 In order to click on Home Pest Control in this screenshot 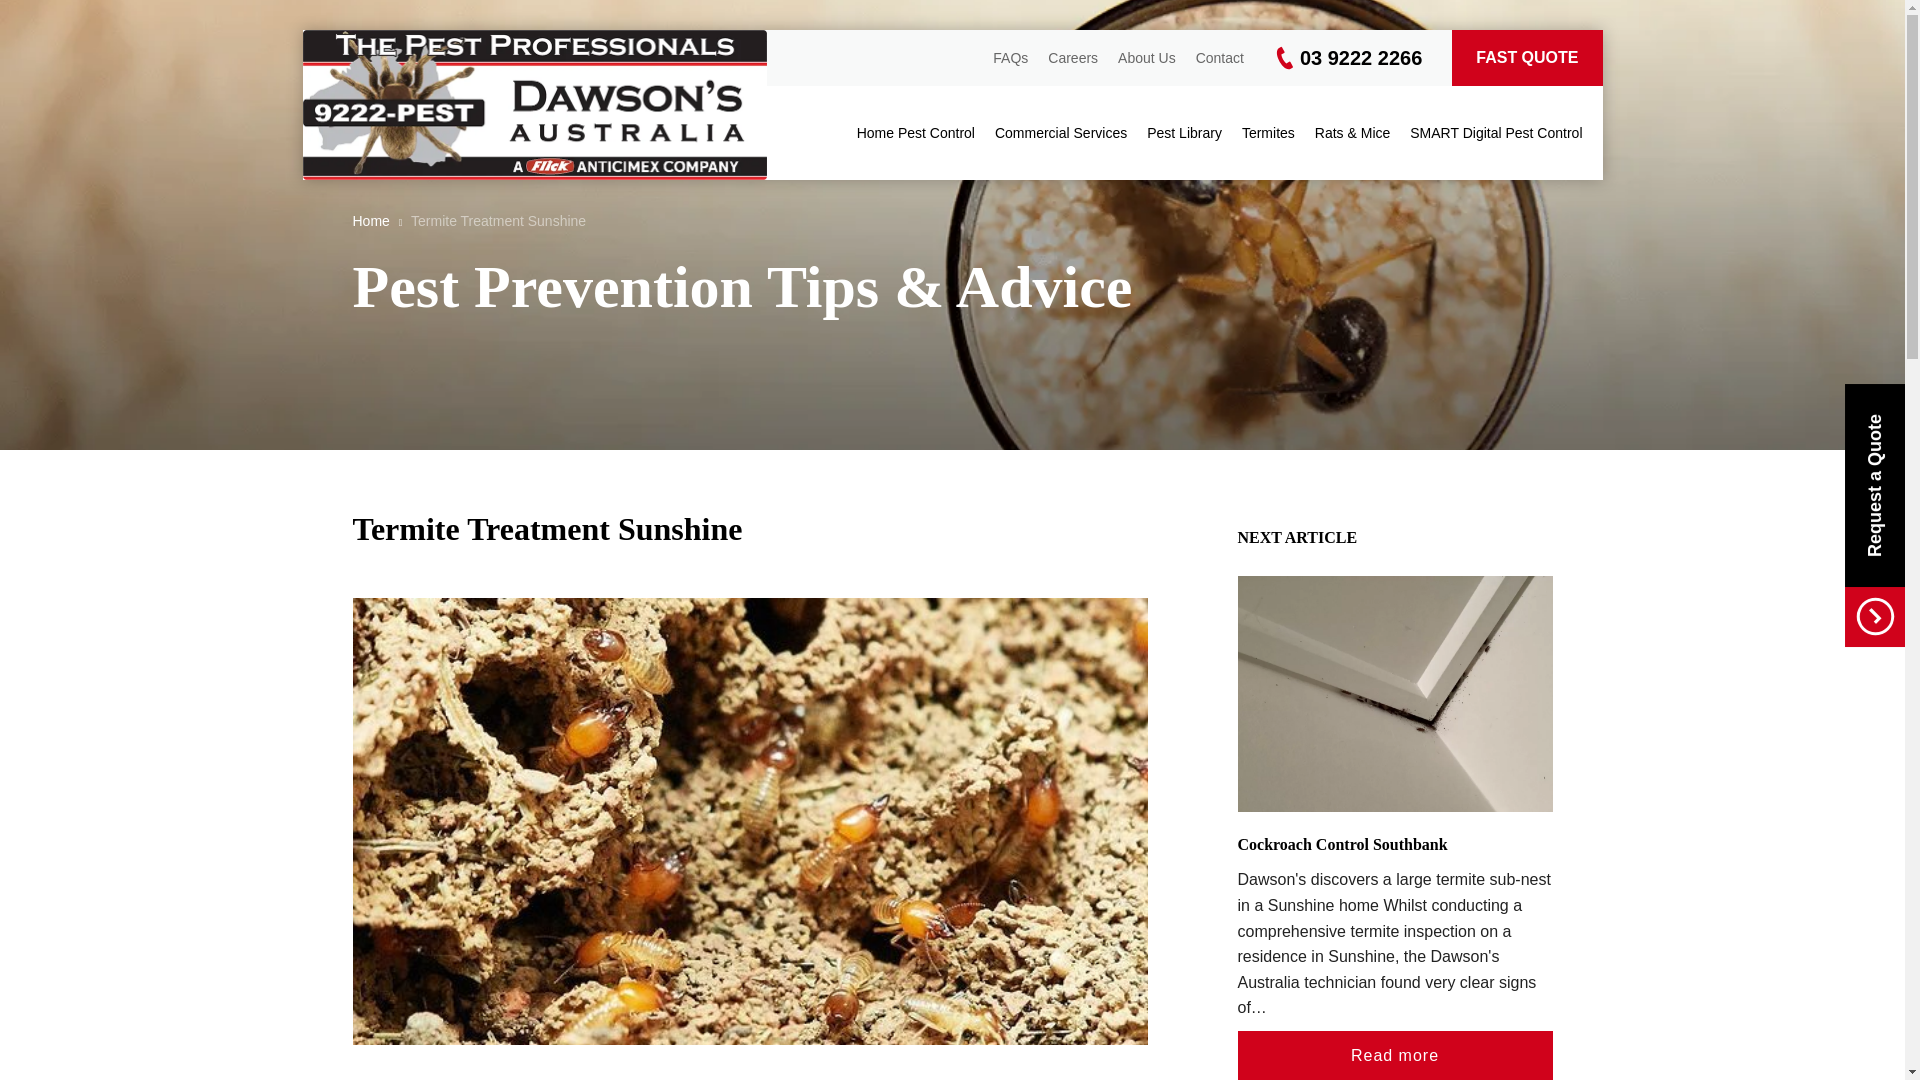, I will do `click(916, 133)`.